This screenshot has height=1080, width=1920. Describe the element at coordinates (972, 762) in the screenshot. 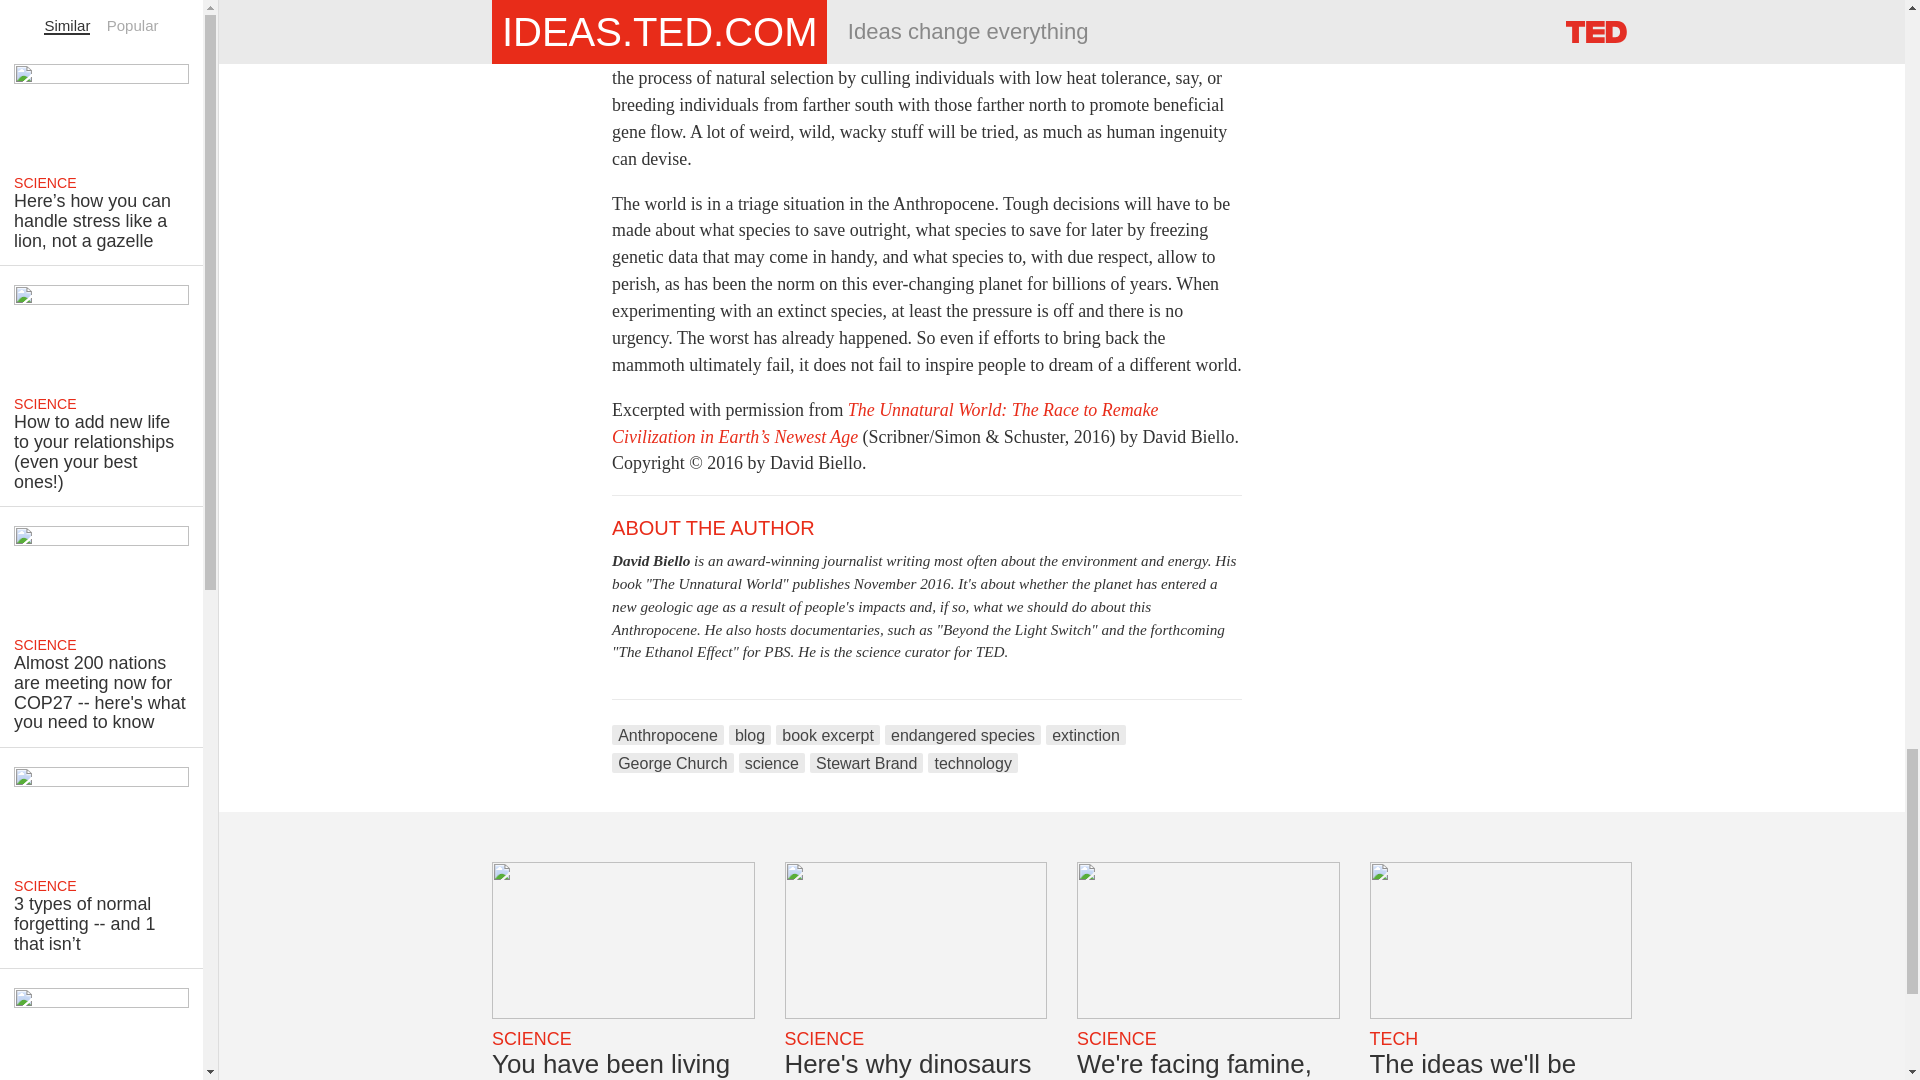

I see `technology` at that location.